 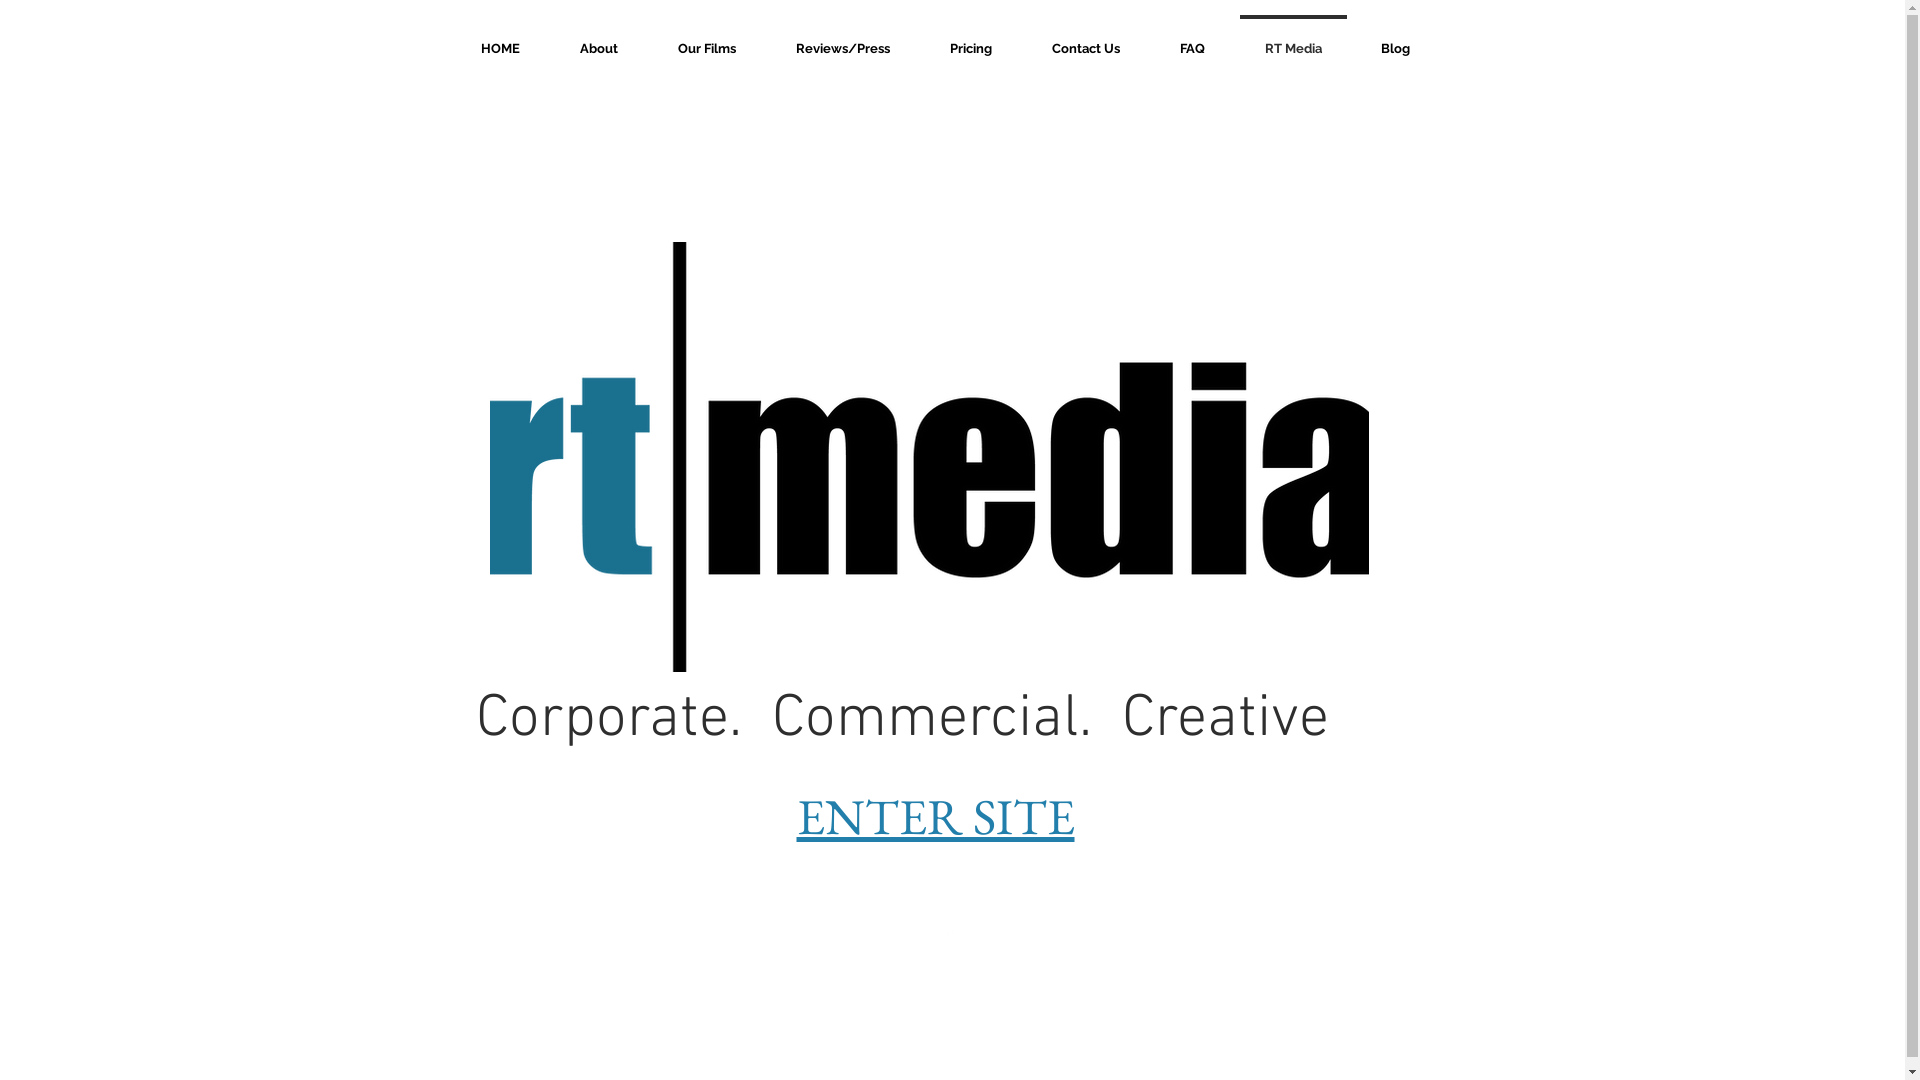 I want to click on Blog, so click(x=1396, y=40).